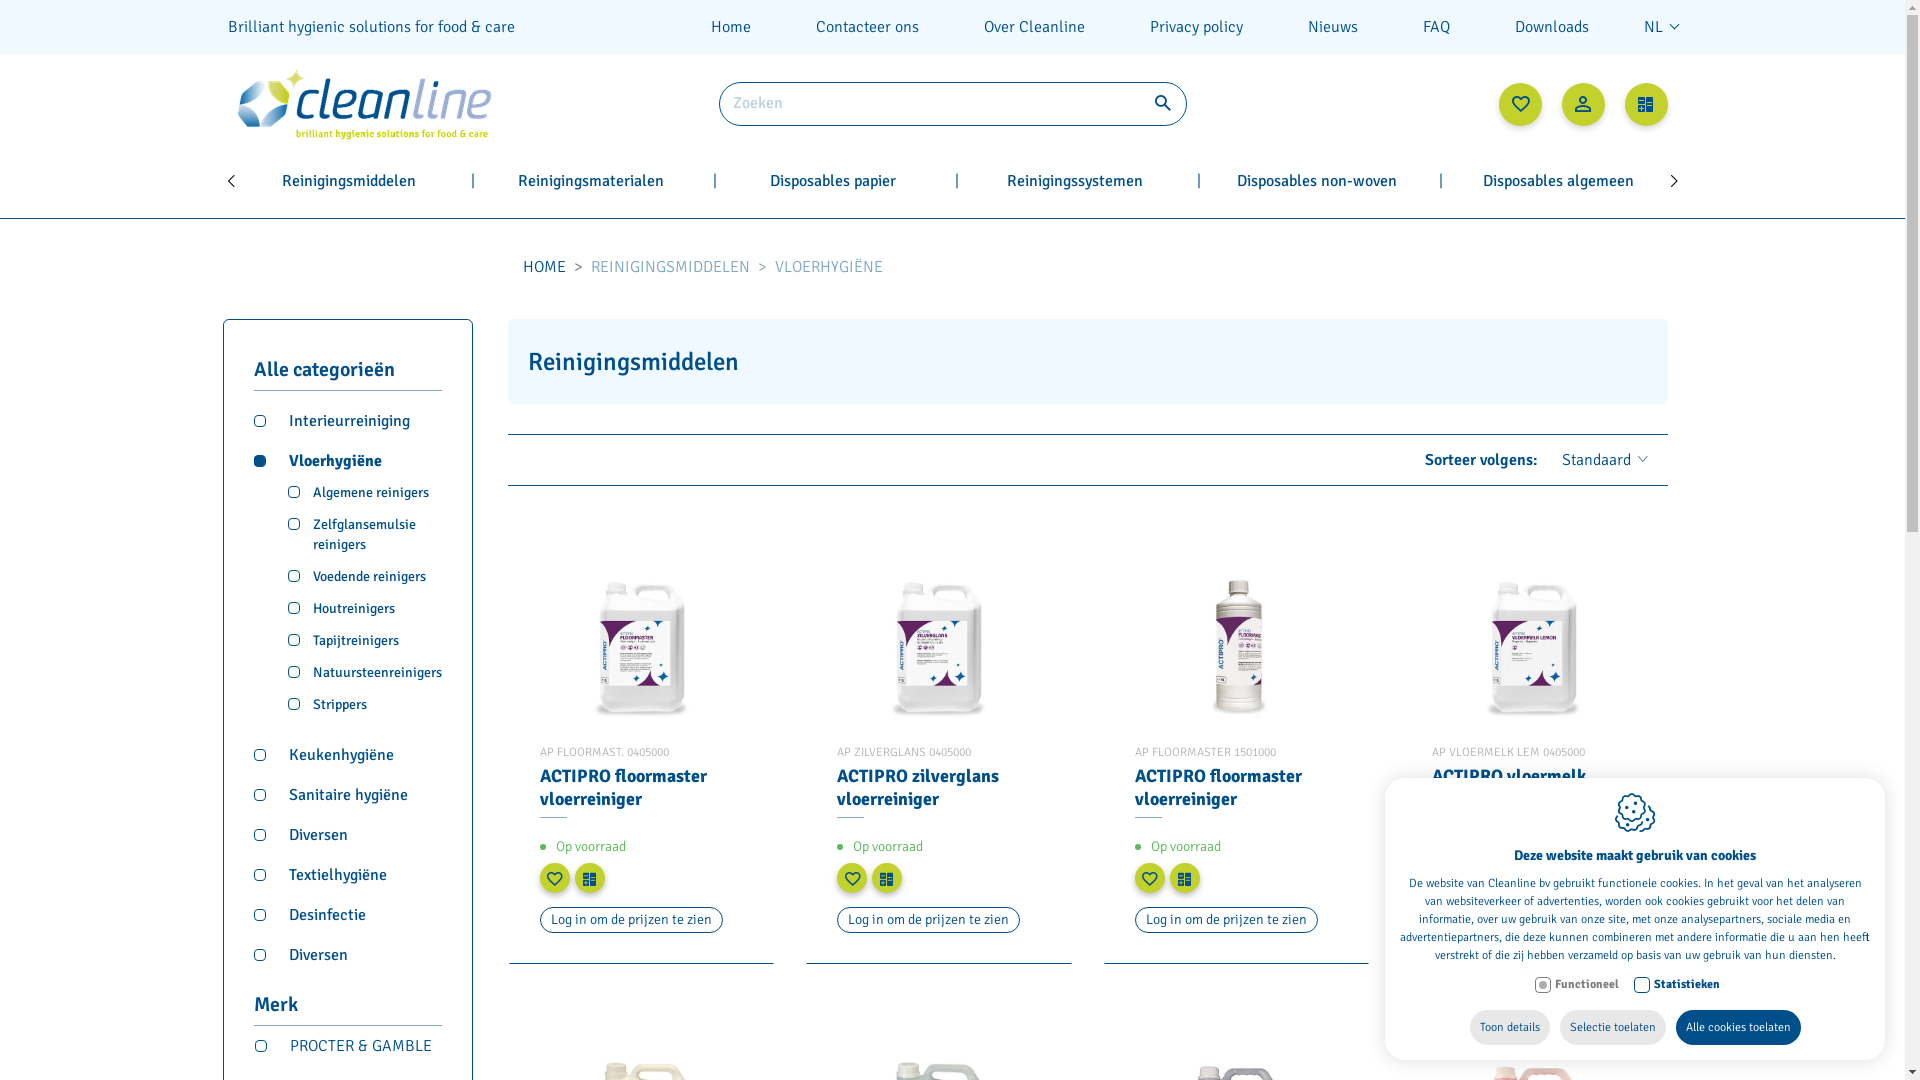 The height and width of the screenshot is (1080, 1920). What do you see at coordinates (1149, 878) in the screenshot?
I see `Toevoegen aan favorieten` at bounding box center [1149, 878].